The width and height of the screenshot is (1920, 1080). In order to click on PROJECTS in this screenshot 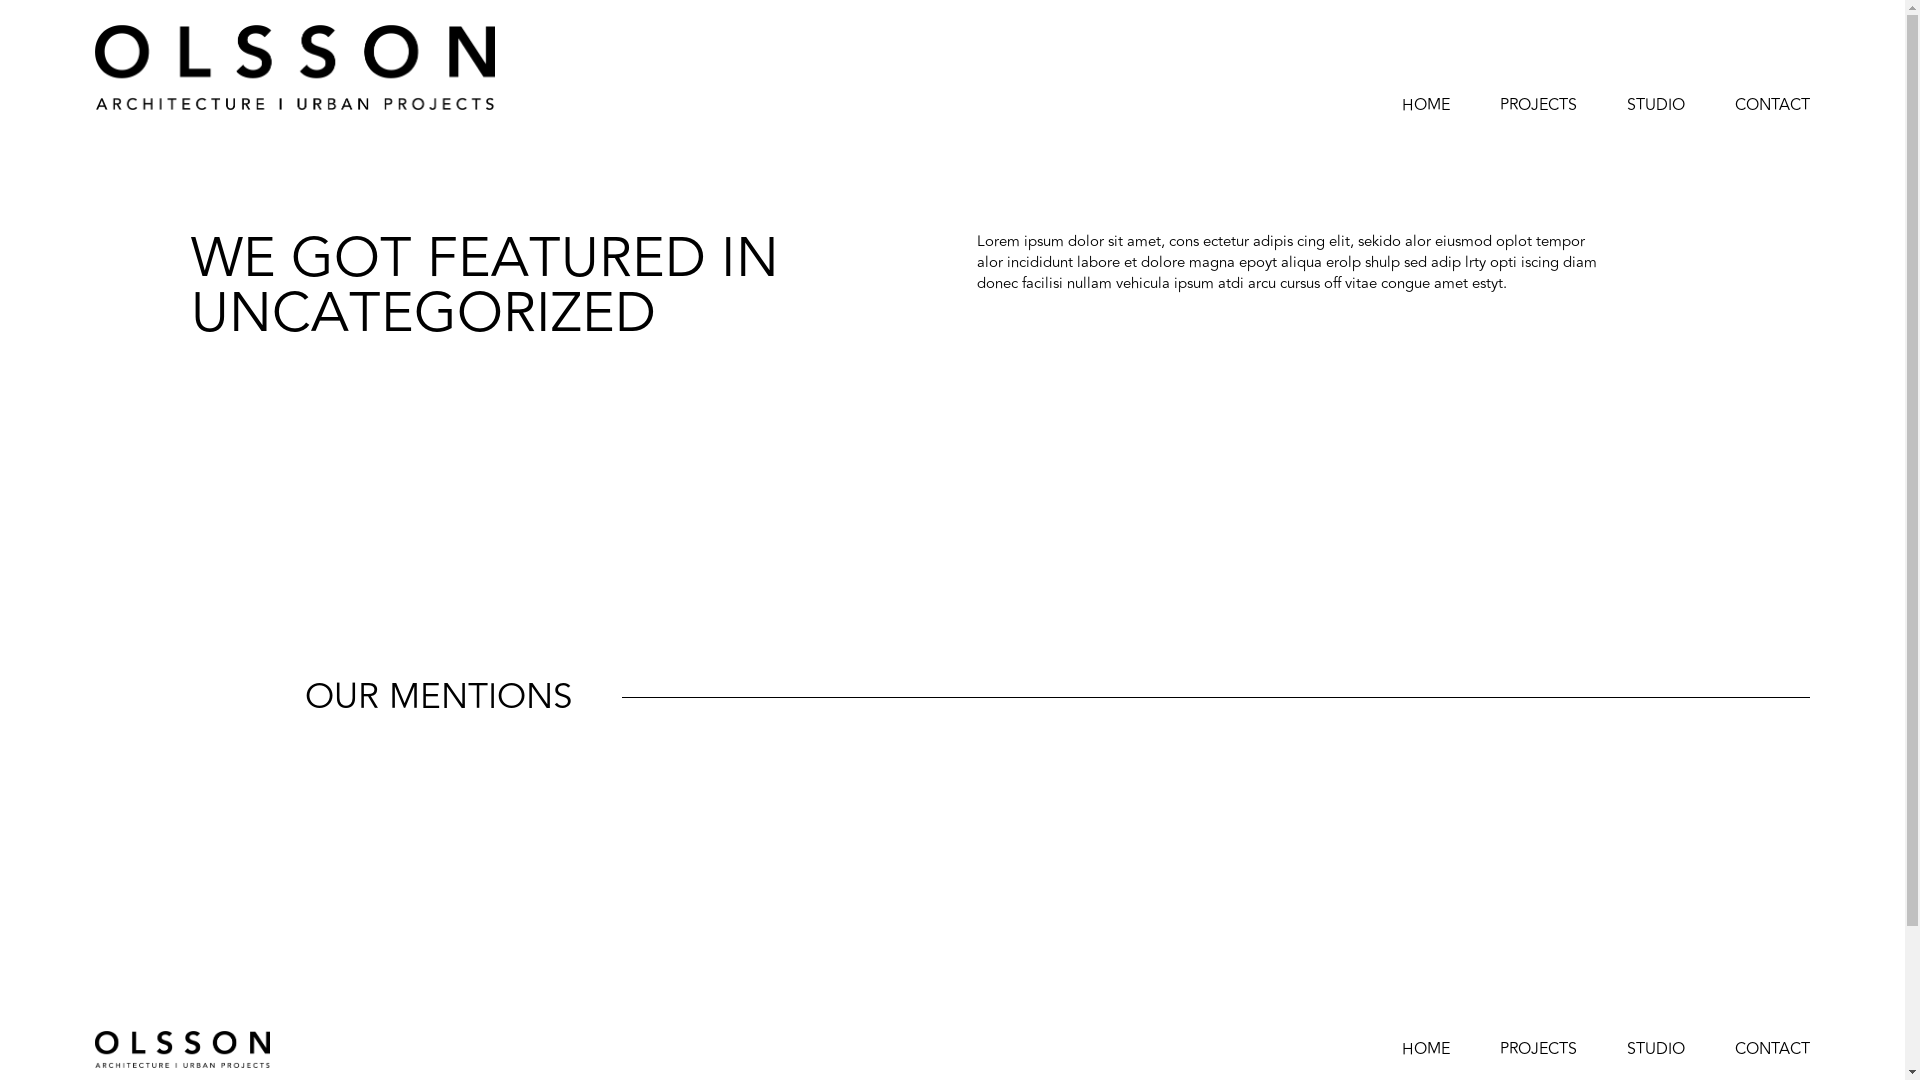, I will do `click(1538, 1049)`.